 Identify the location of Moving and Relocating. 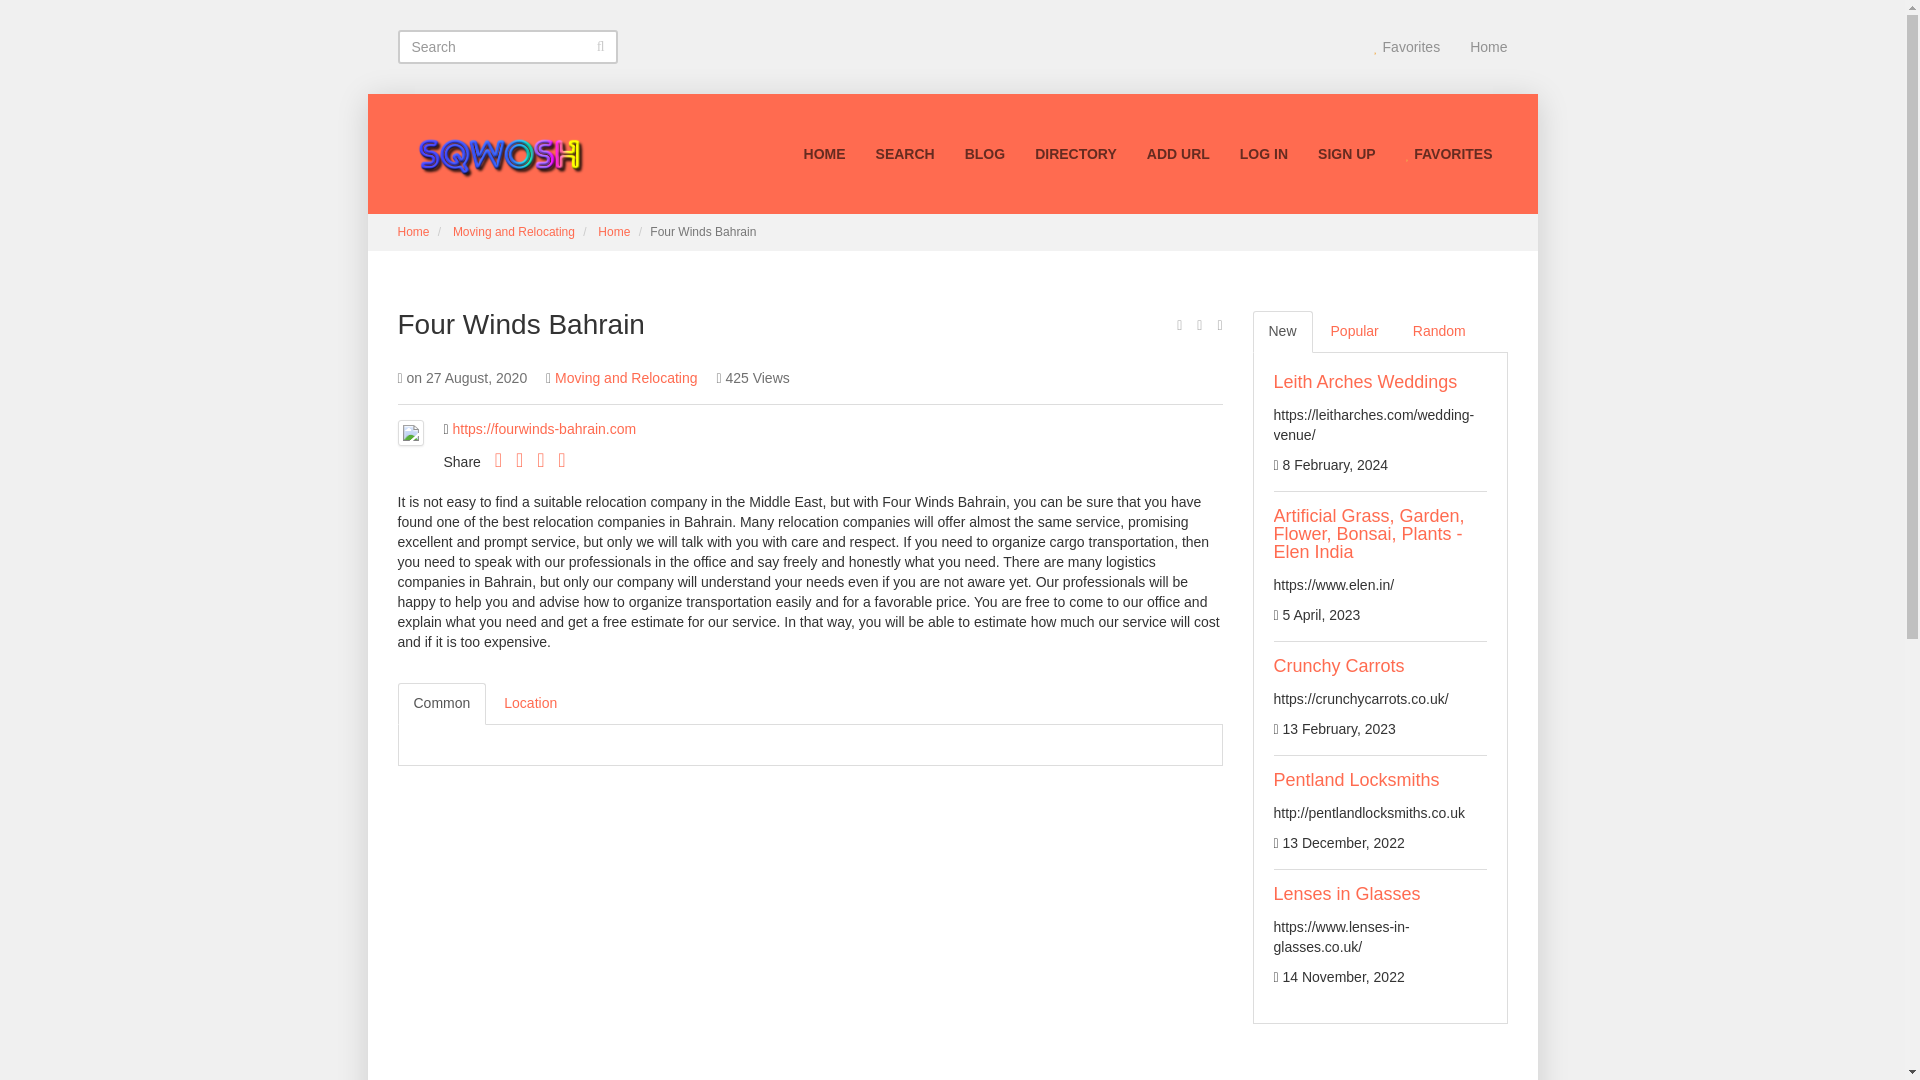
(625, 378).